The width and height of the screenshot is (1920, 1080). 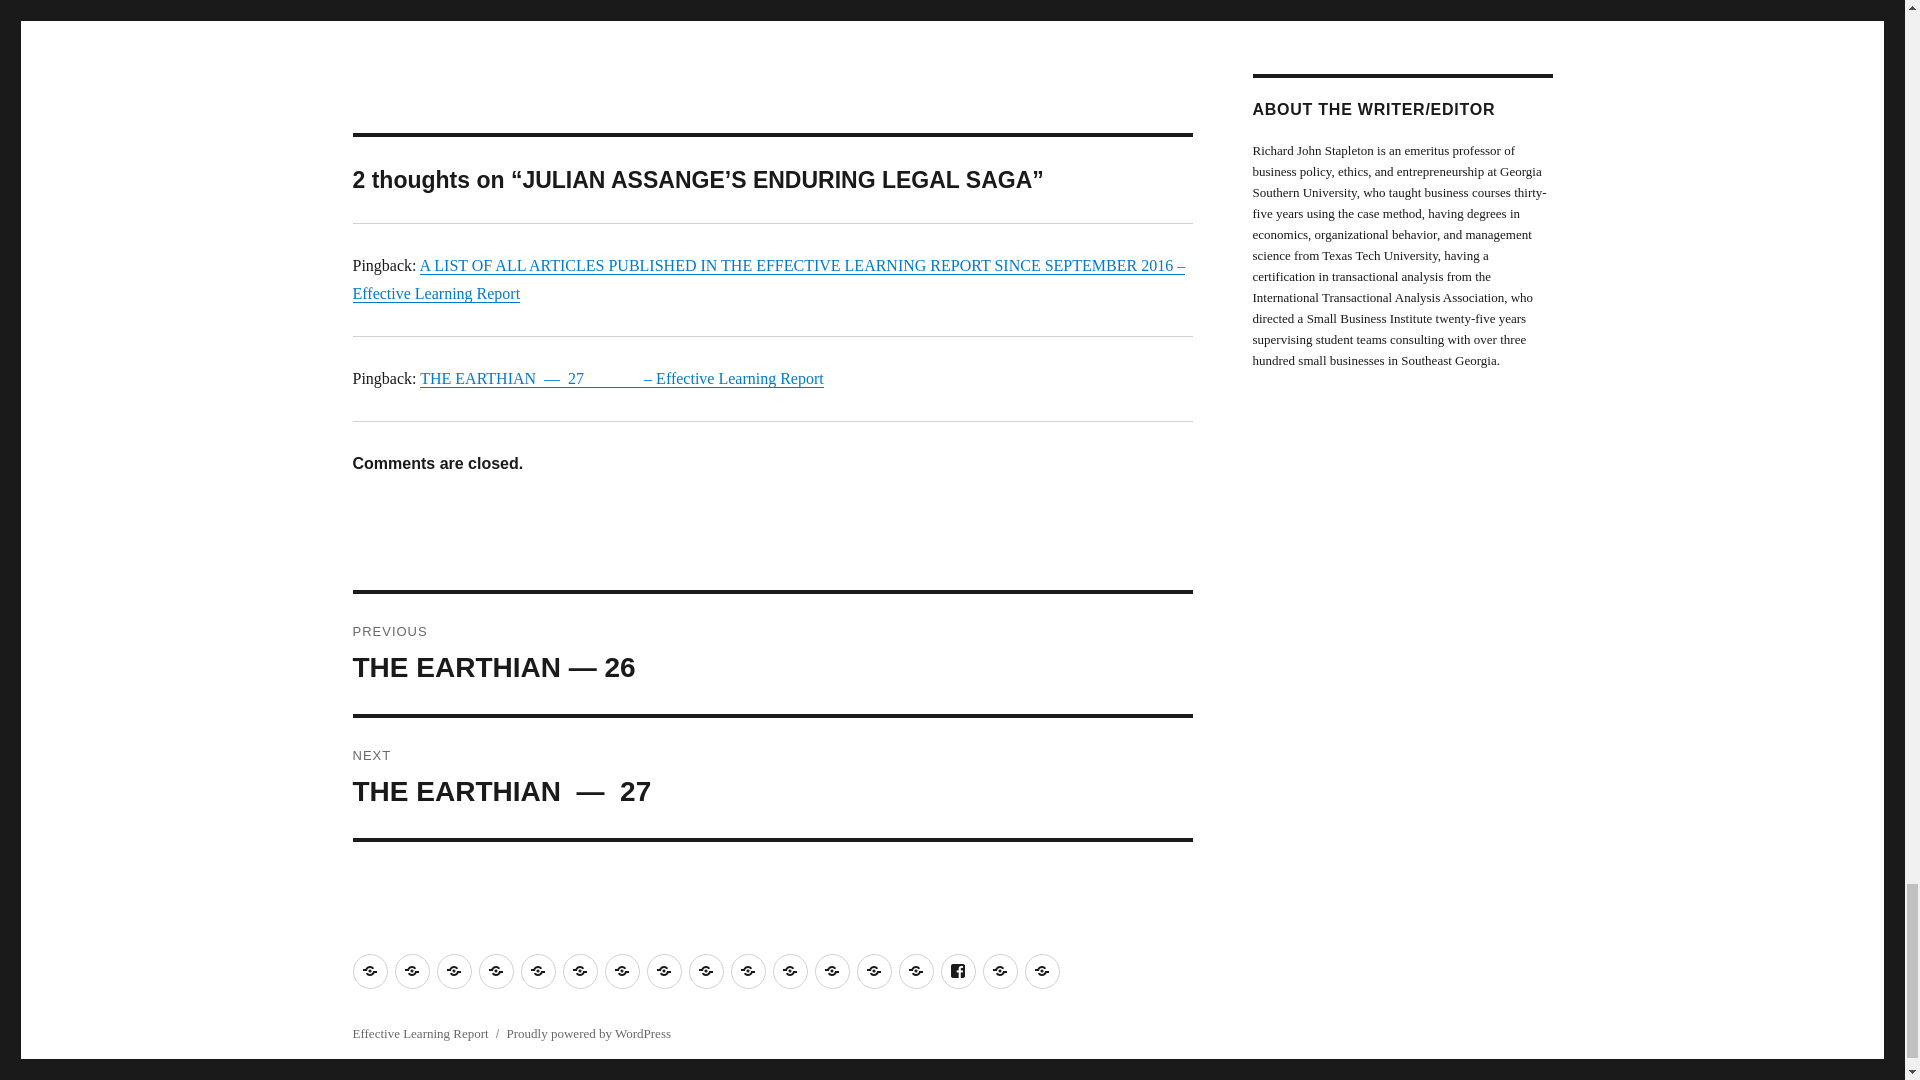 I want to click on linkedin, so click(x=757, y=10).